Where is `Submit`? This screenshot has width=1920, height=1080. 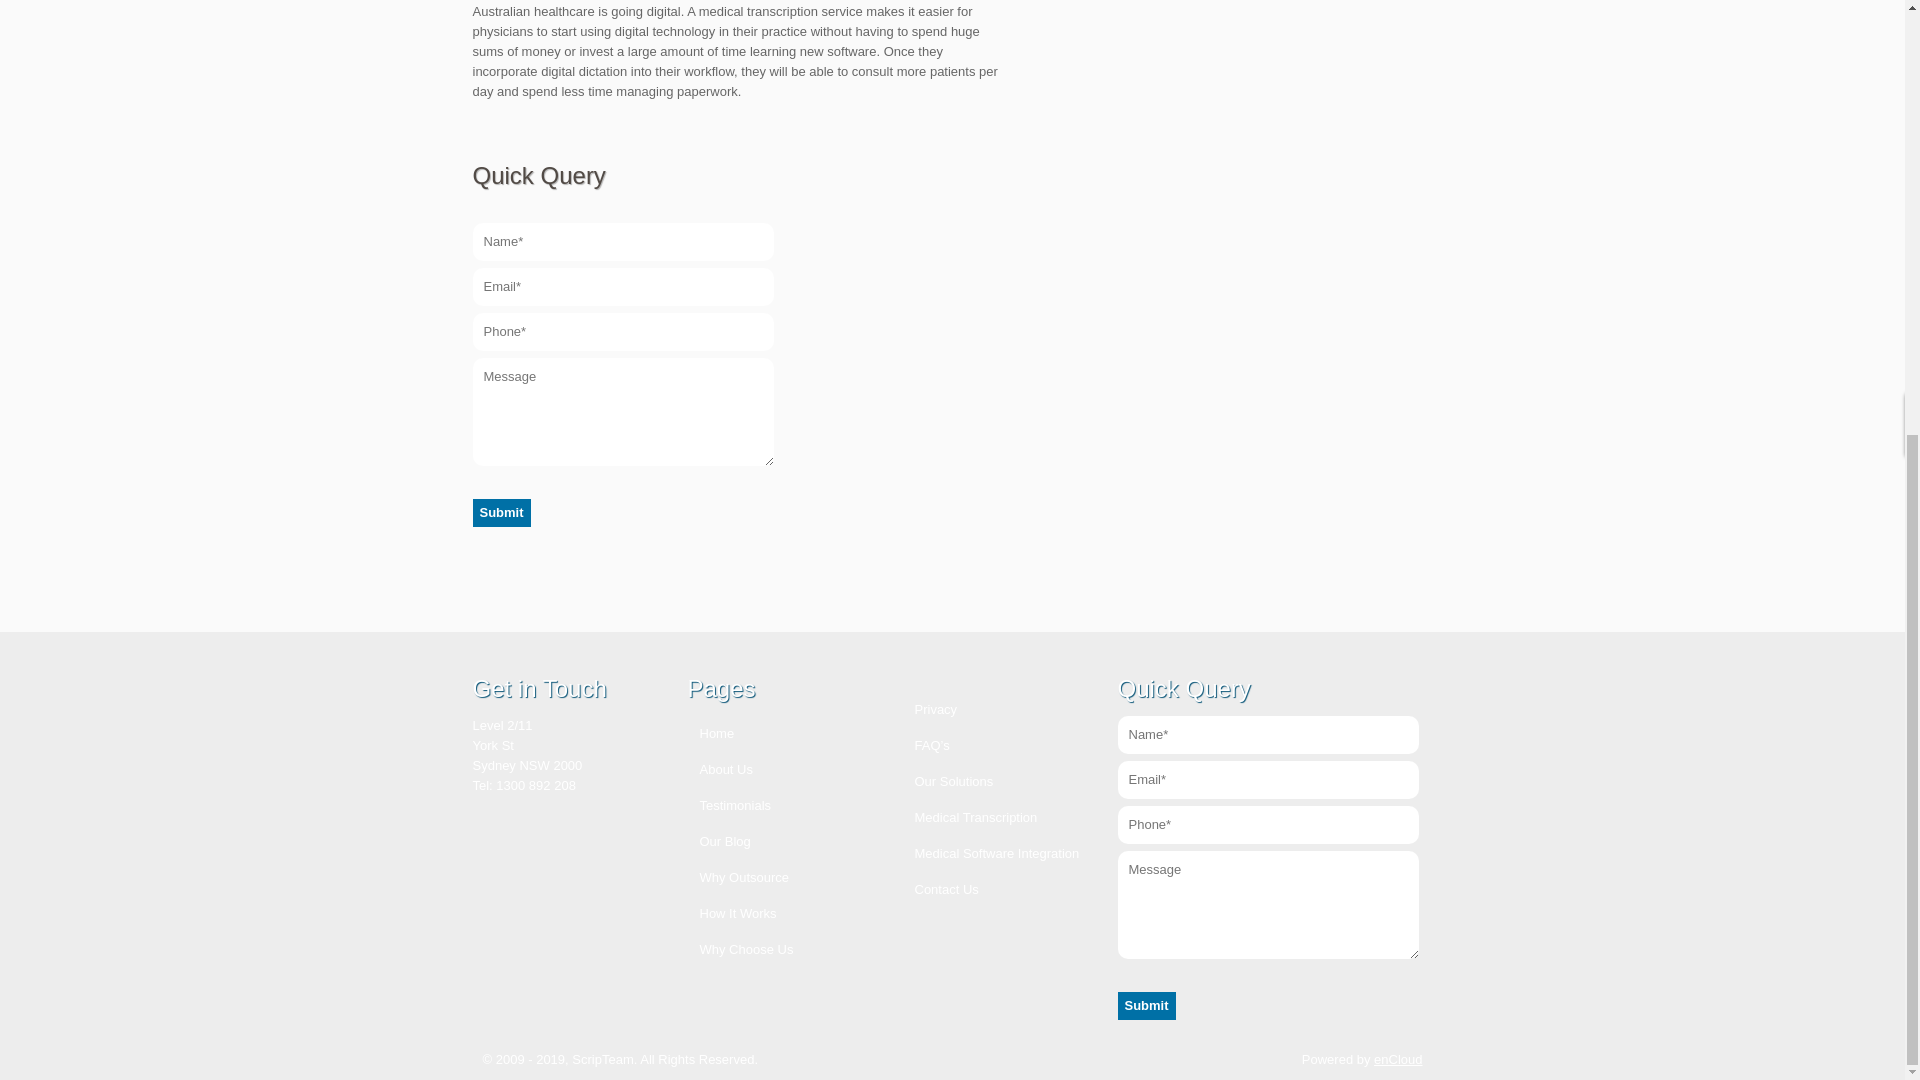 Submit is located at coordinates (500, 512).